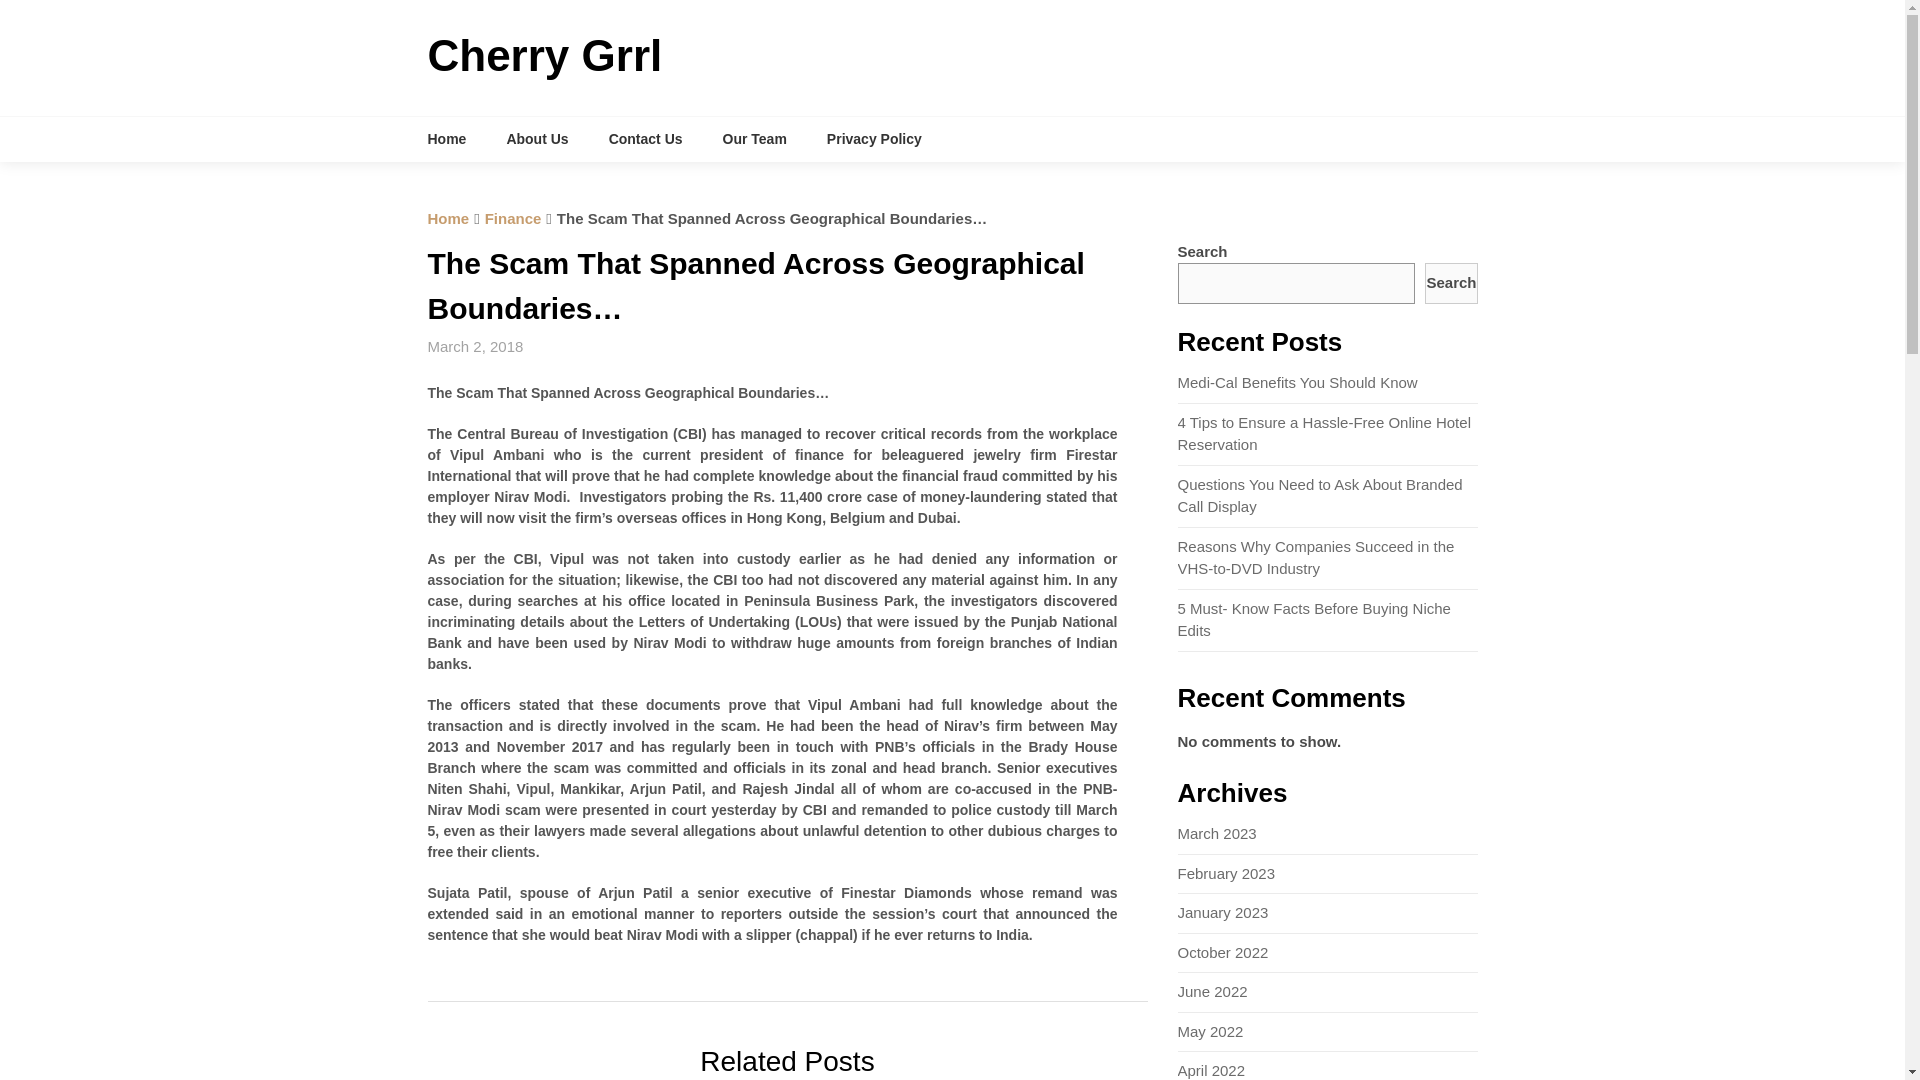 Image resolution: width=1920 pixels, height=1080 pixels. I want to click on March 2023, so click(1218, 834).